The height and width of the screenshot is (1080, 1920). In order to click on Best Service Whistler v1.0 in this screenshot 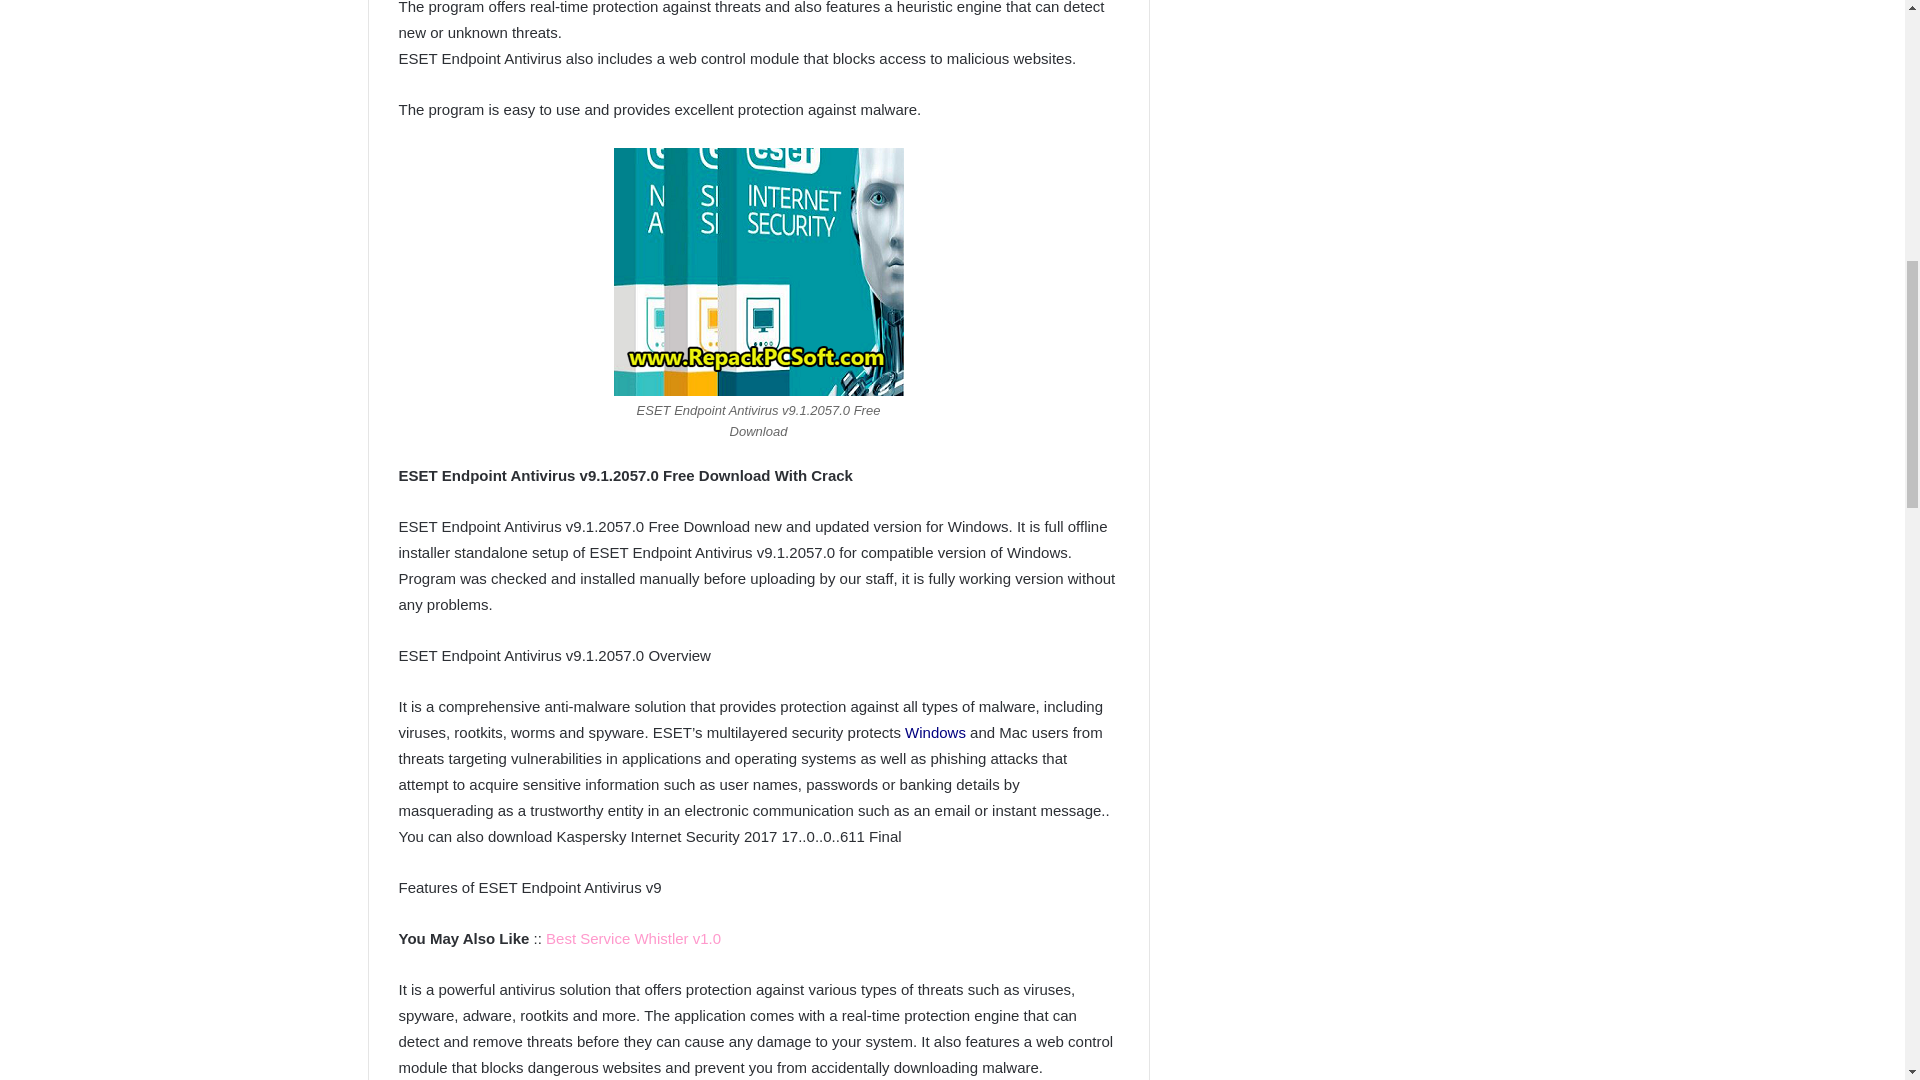, I will do `click(633, 938)`.